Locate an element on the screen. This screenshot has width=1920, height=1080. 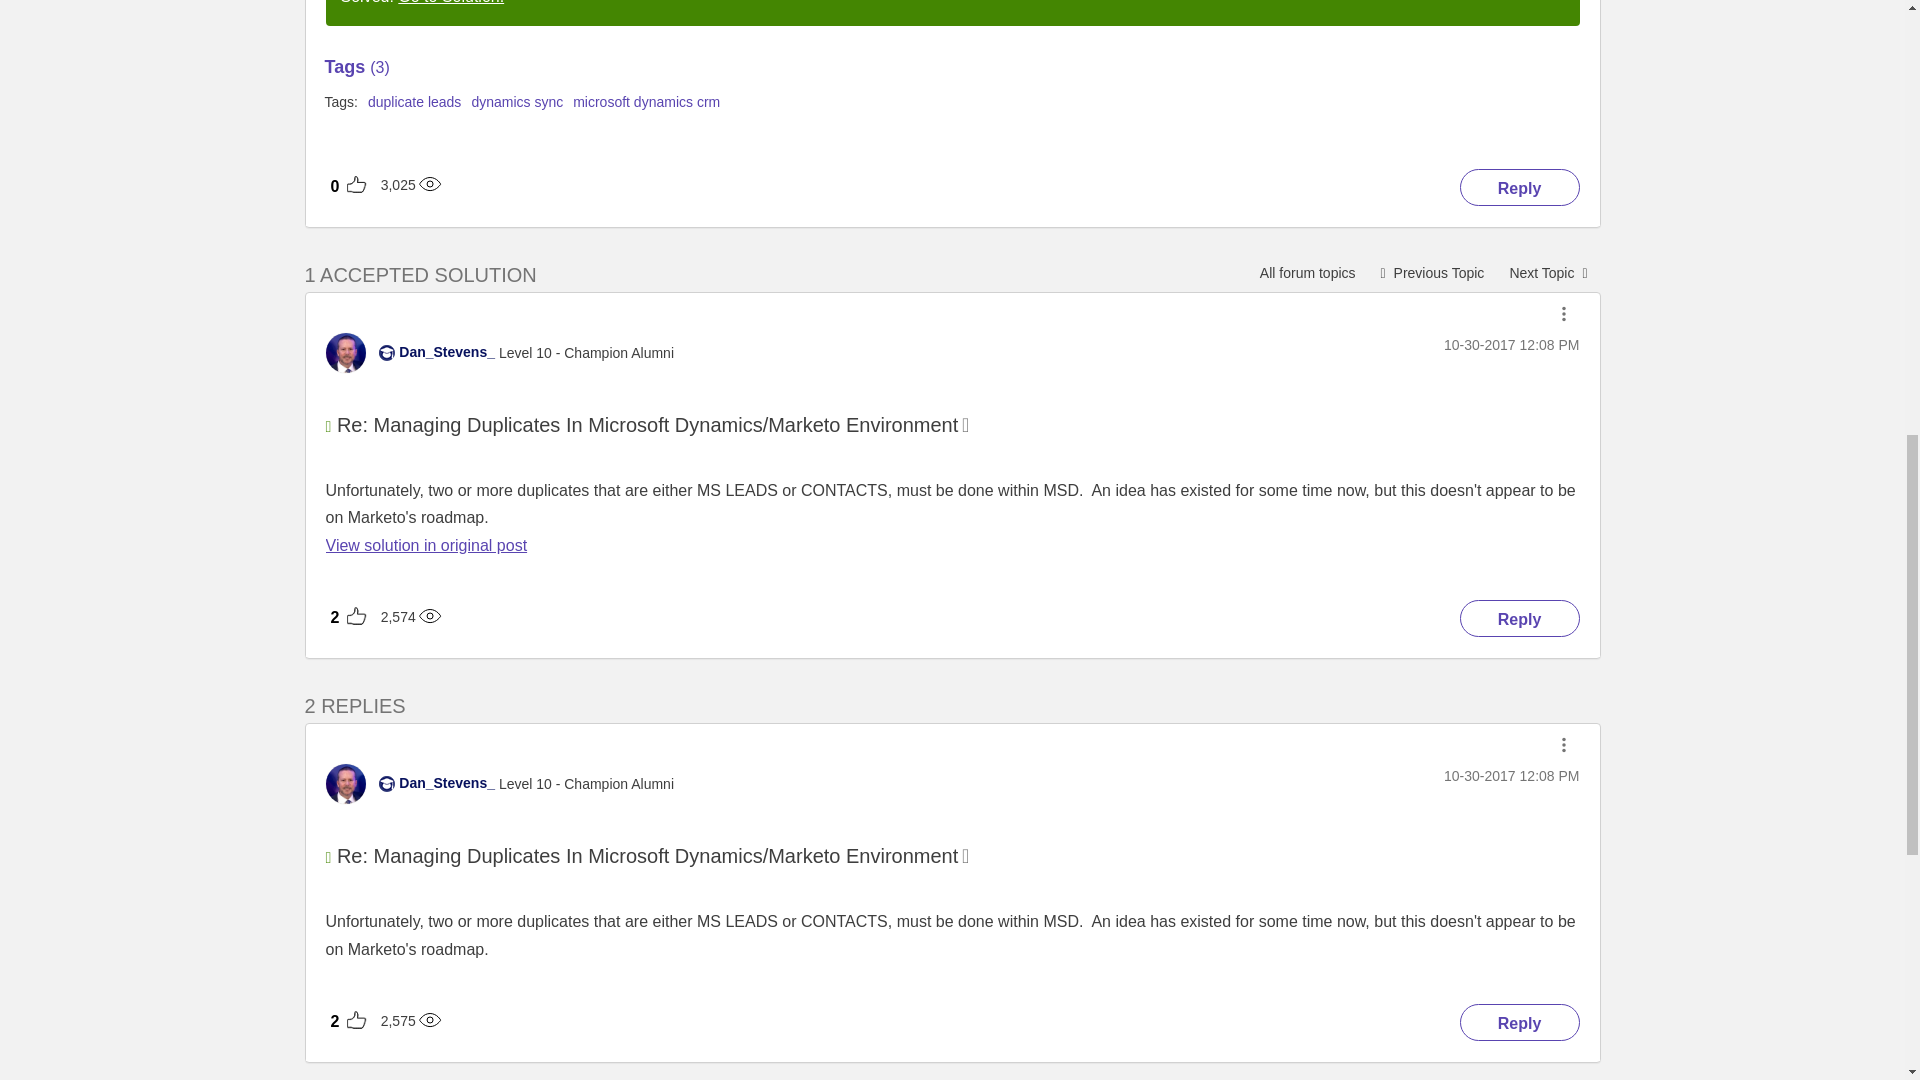
dynamics sync is located at coordinates (516, 102).